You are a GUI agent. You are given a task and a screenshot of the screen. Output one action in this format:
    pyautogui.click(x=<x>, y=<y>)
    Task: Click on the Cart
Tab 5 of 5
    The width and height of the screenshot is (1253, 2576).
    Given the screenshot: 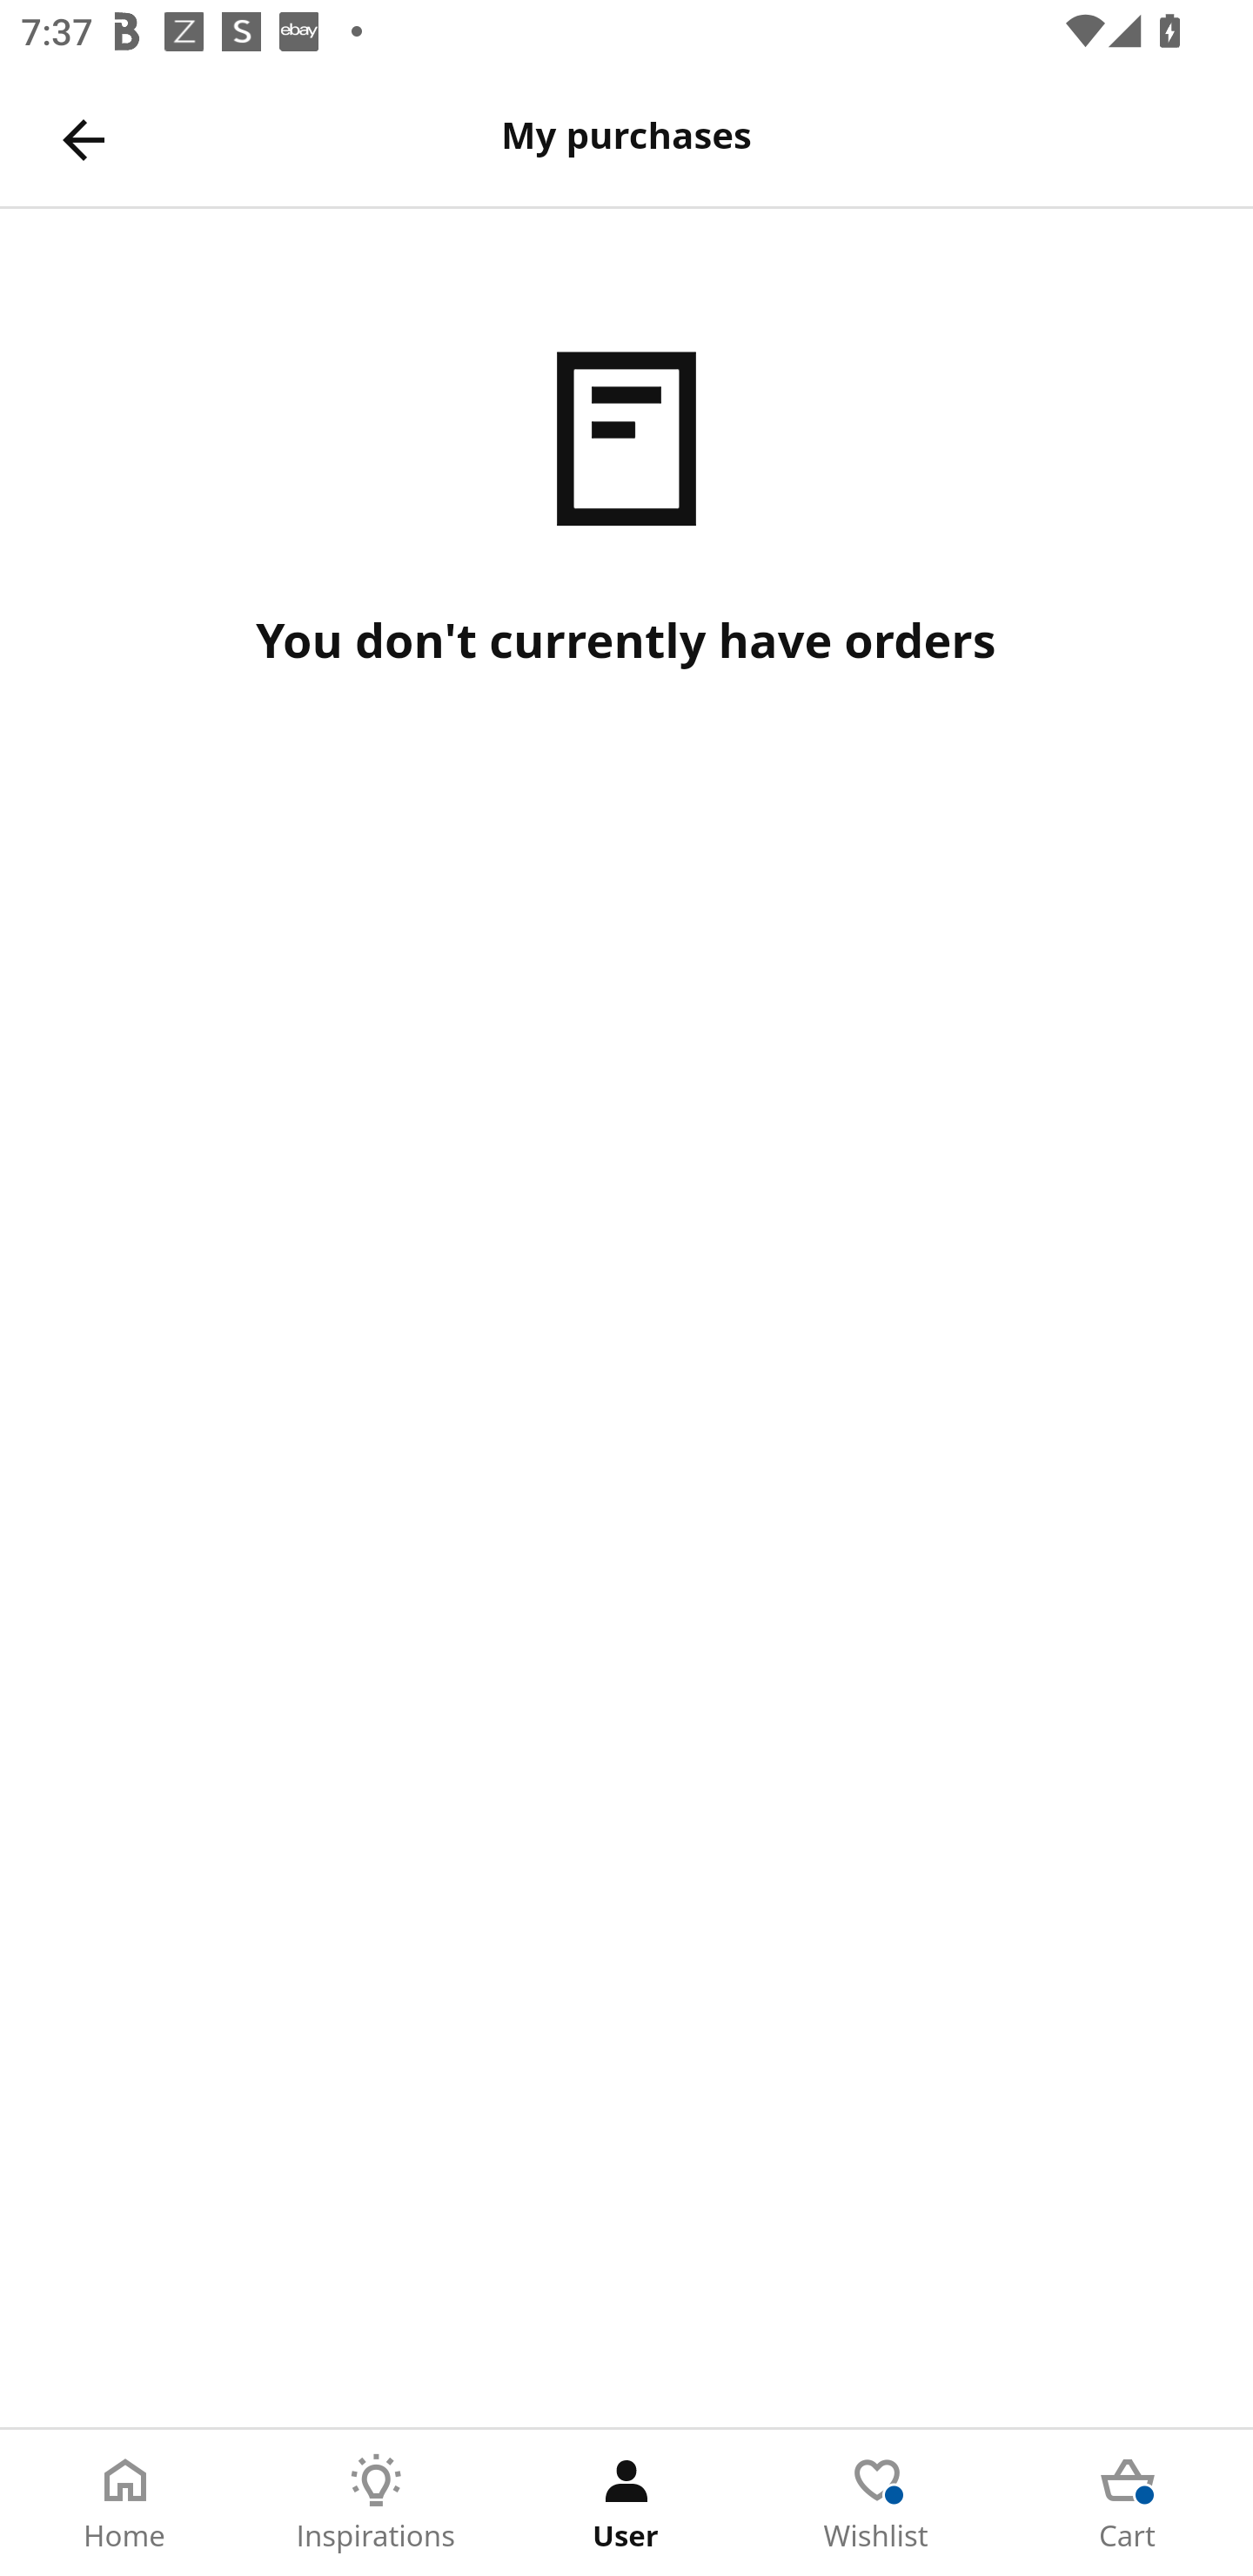 What is the action you would take?
    pyautogui.click(x=1128, y=2503)
    